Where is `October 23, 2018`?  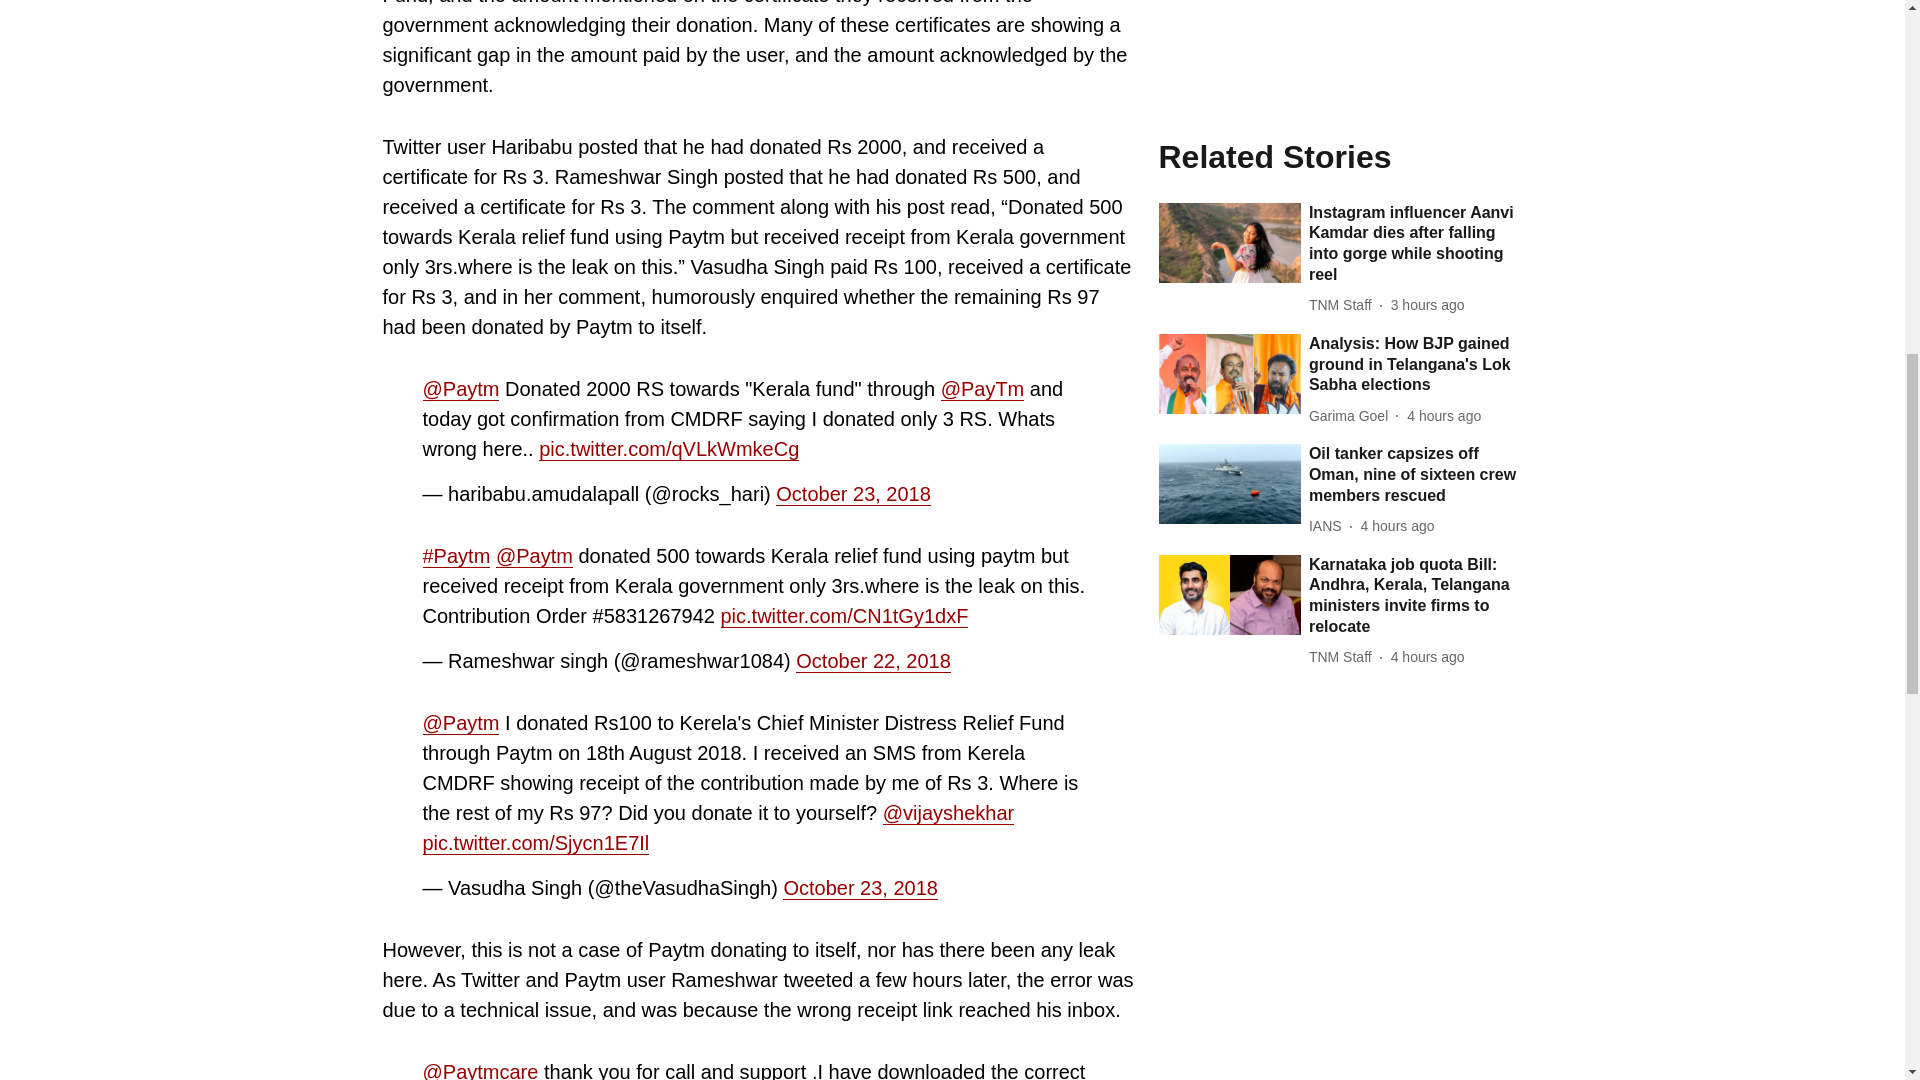
October 23, 2018 is located at coordinates (853, 494).